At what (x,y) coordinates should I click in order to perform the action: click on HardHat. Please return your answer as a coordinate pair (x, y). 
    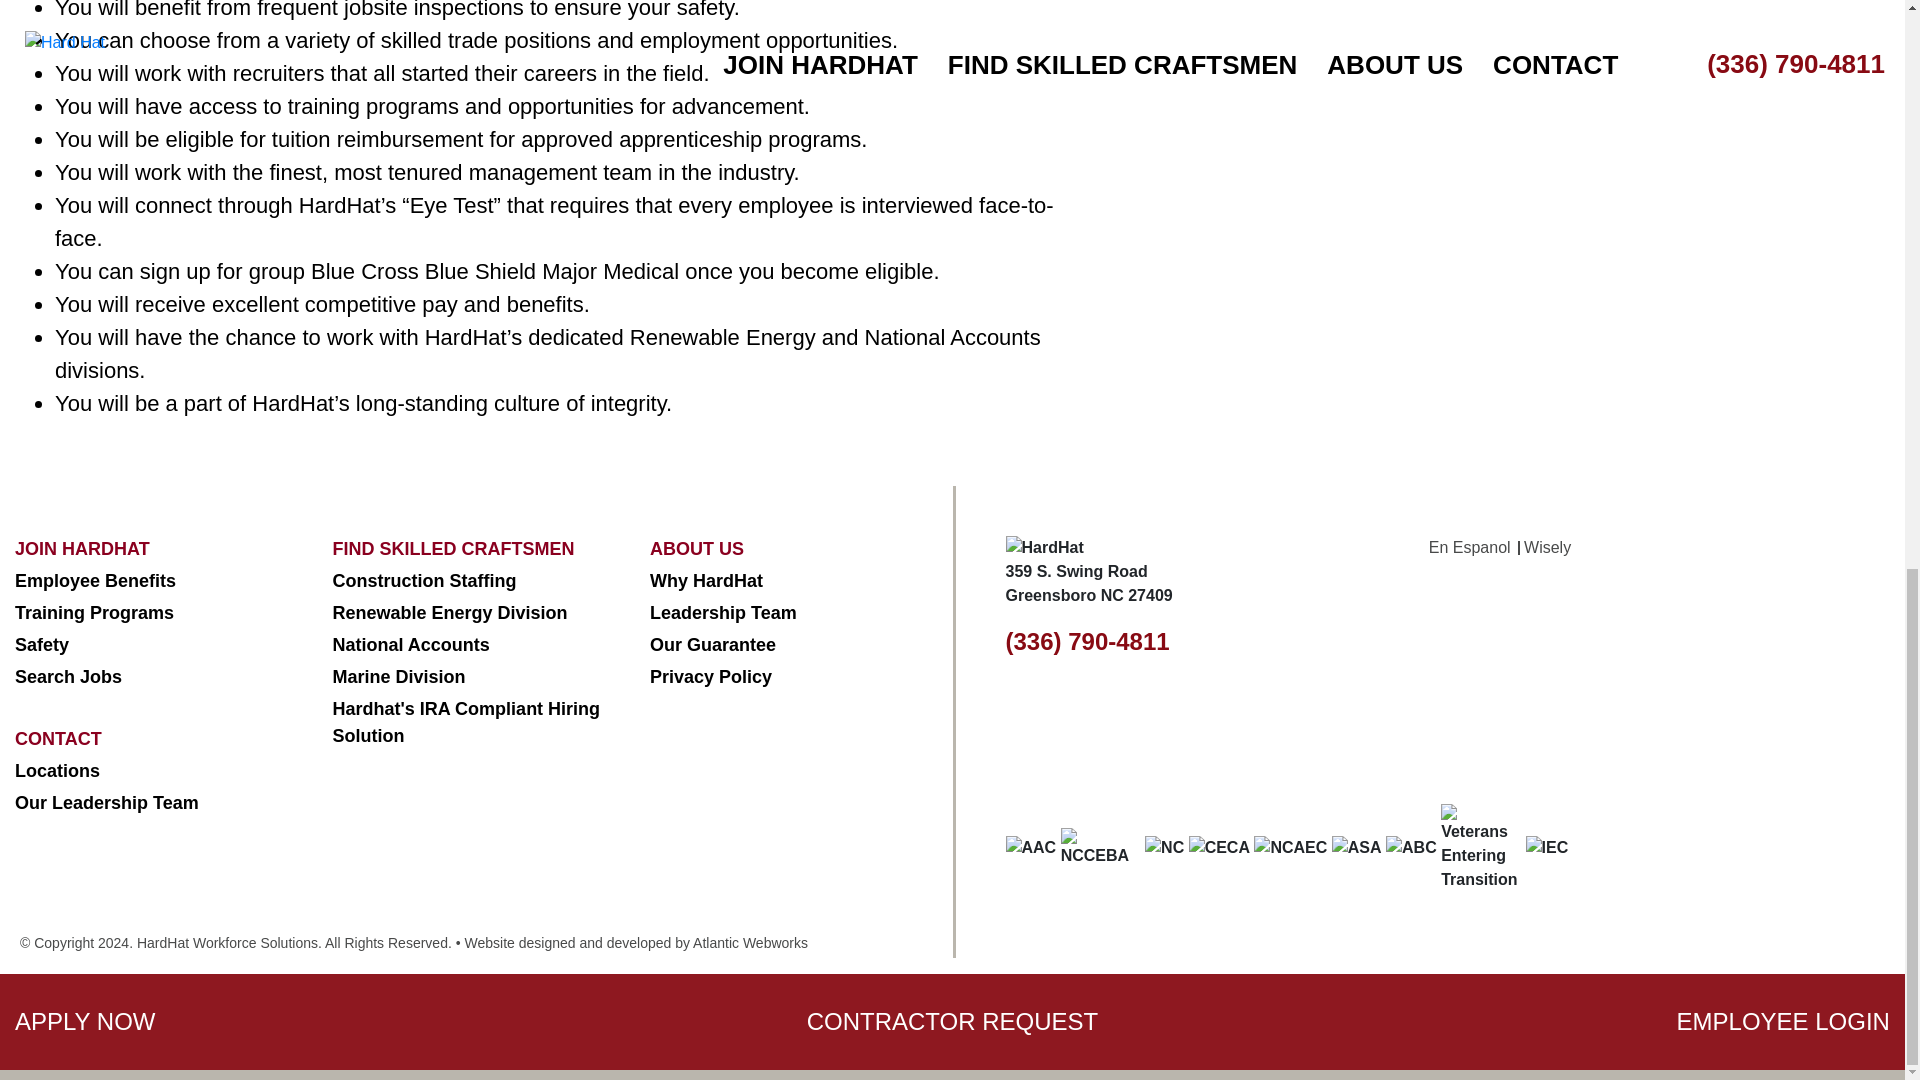
    Looking at the image, I should click on (1045, 548).